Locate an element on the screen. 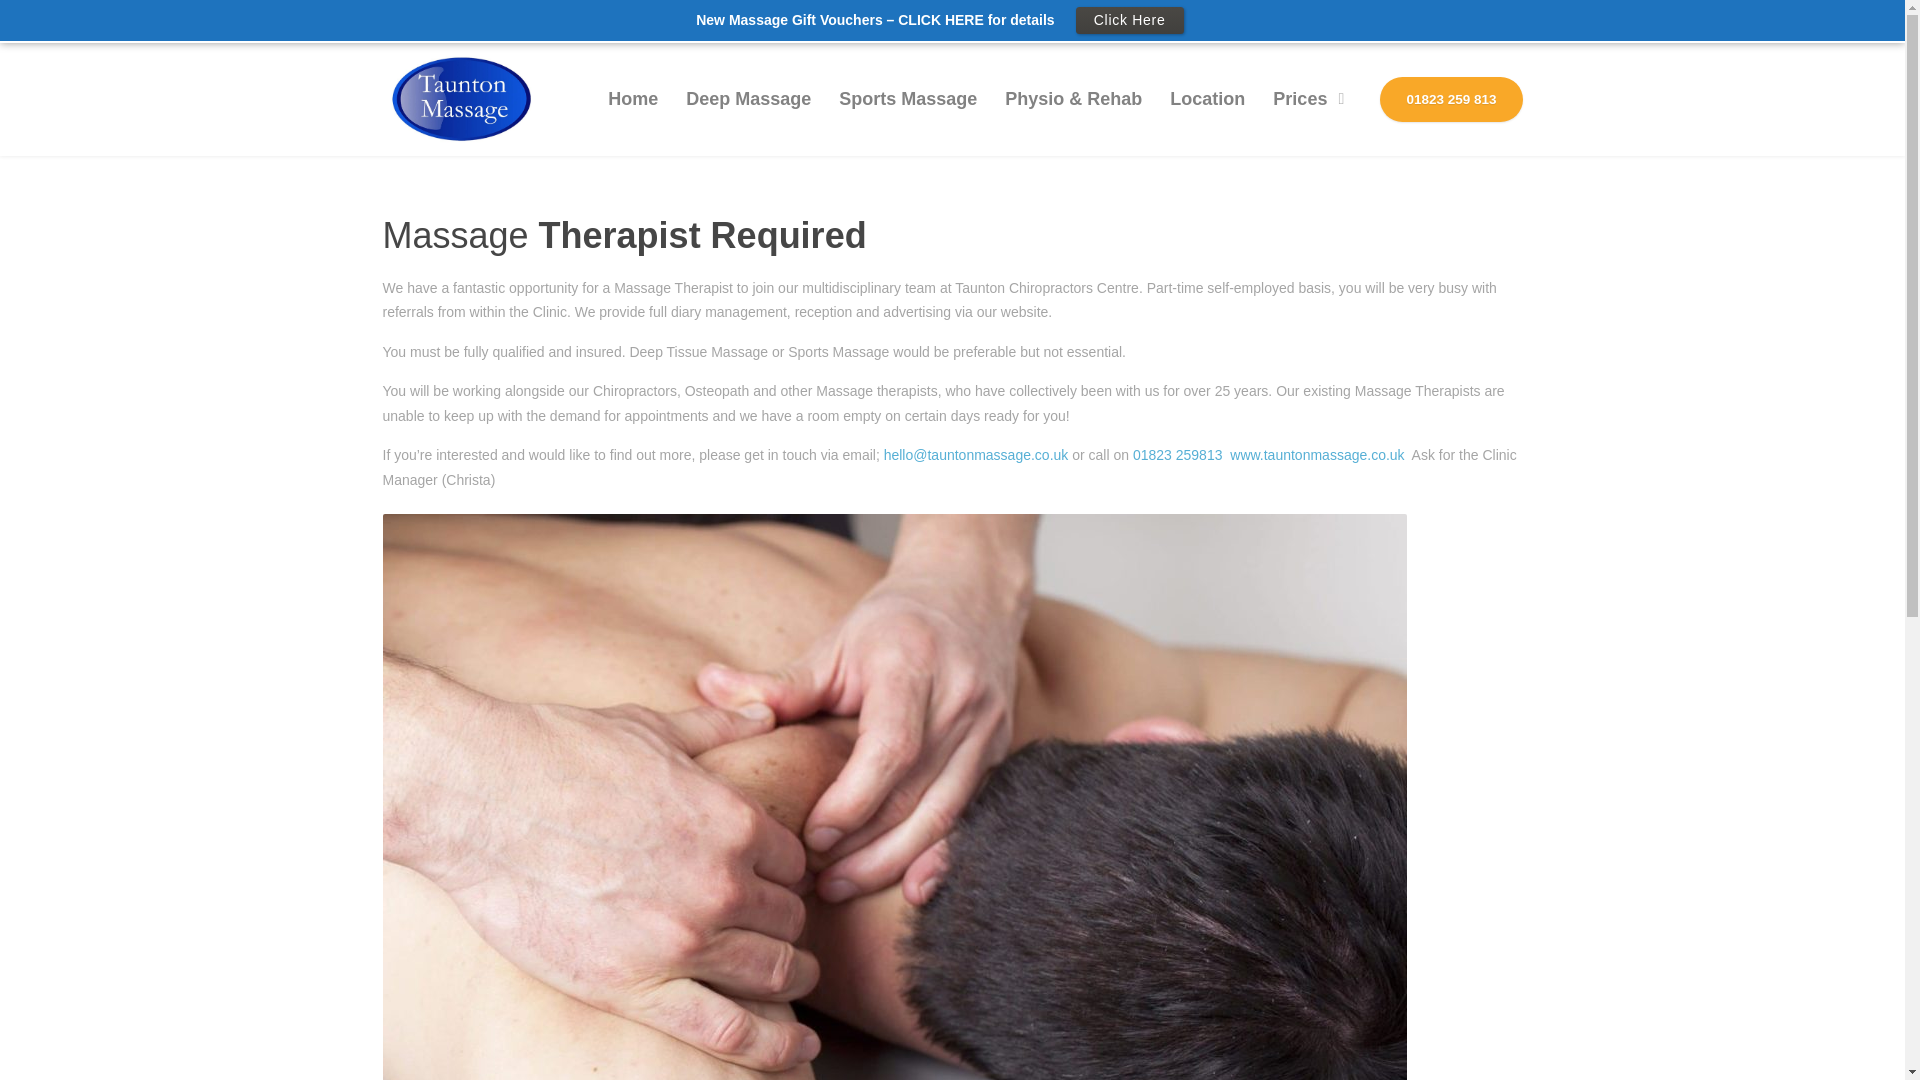  www.tauntonmassage.co.uk is located at coordinates (1316, 413).